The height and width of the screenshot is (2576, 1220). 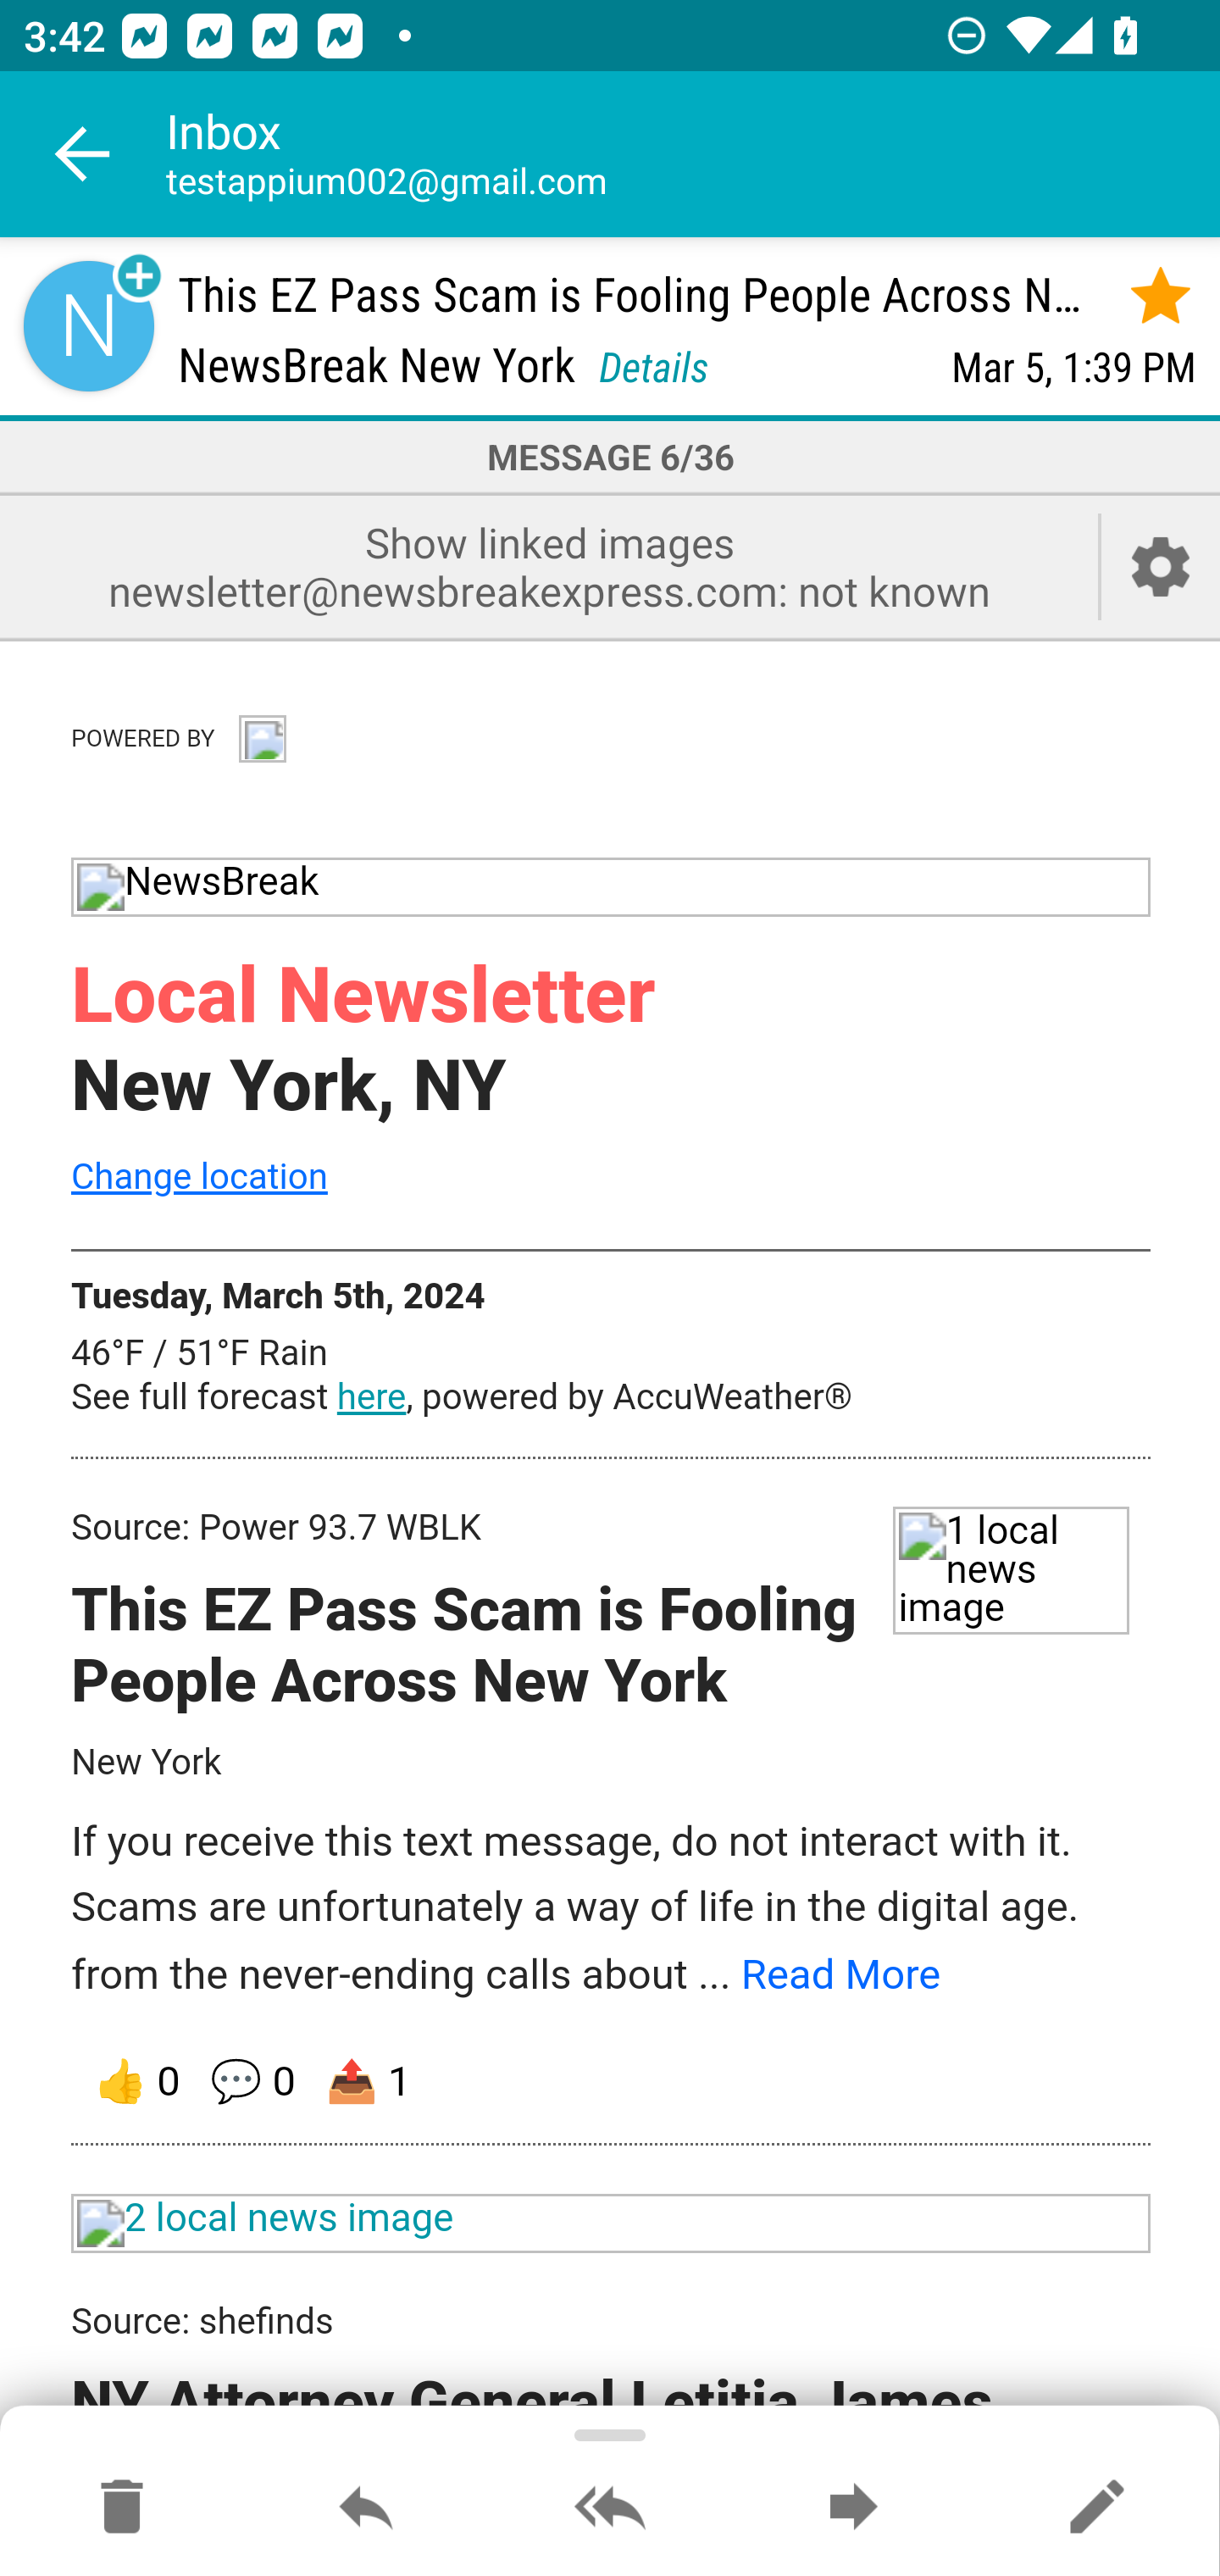 What do you see at coordinates (853, 2508) in the screenshot?
I see `Forward` at bounding box center [853, 2508].